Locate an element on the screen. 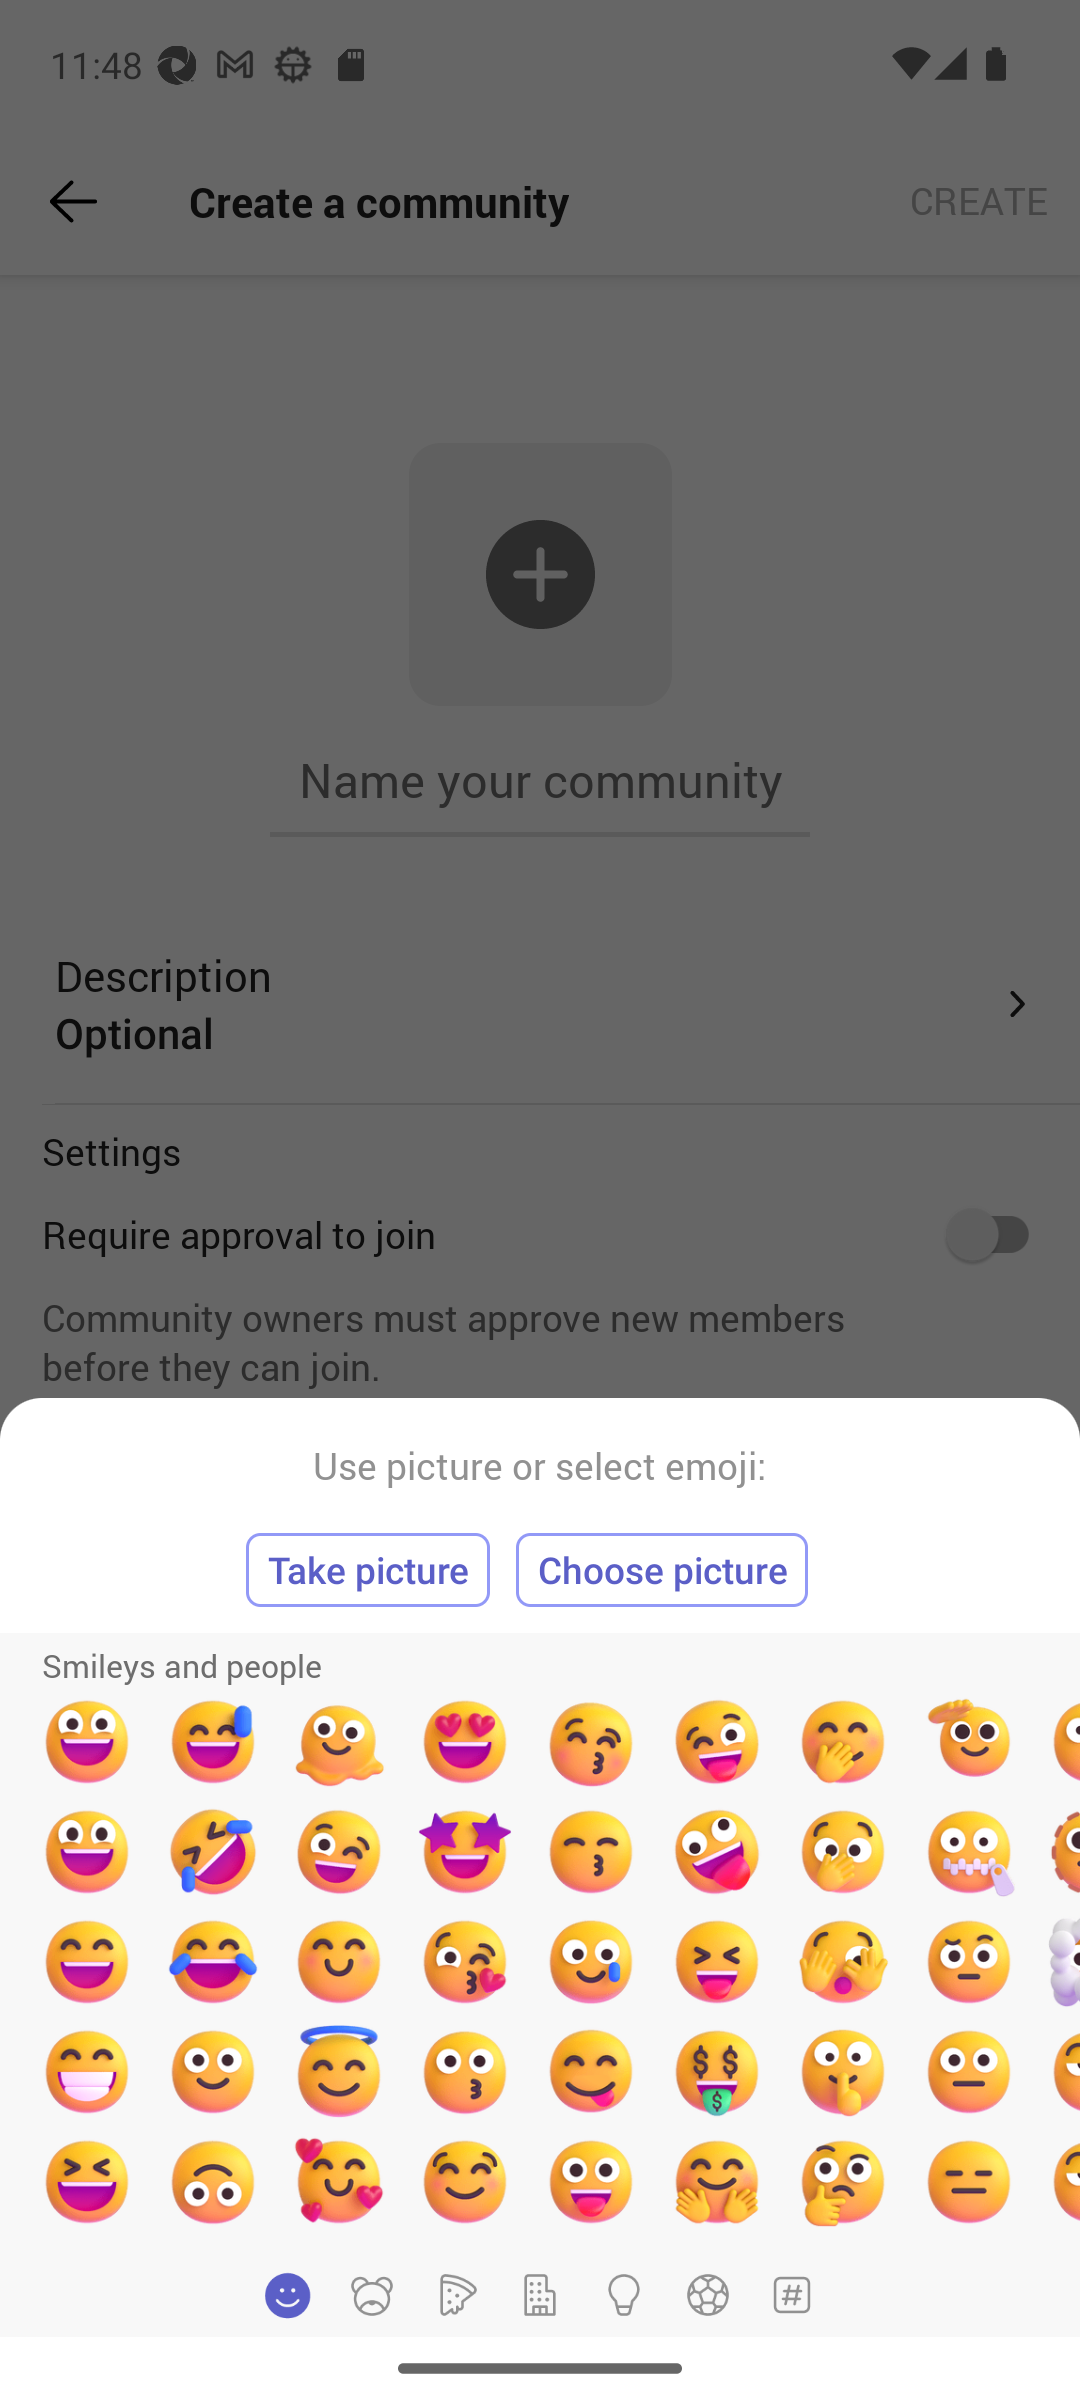  Face blowing a kiss emoji is located at coordinates (464, 1962).